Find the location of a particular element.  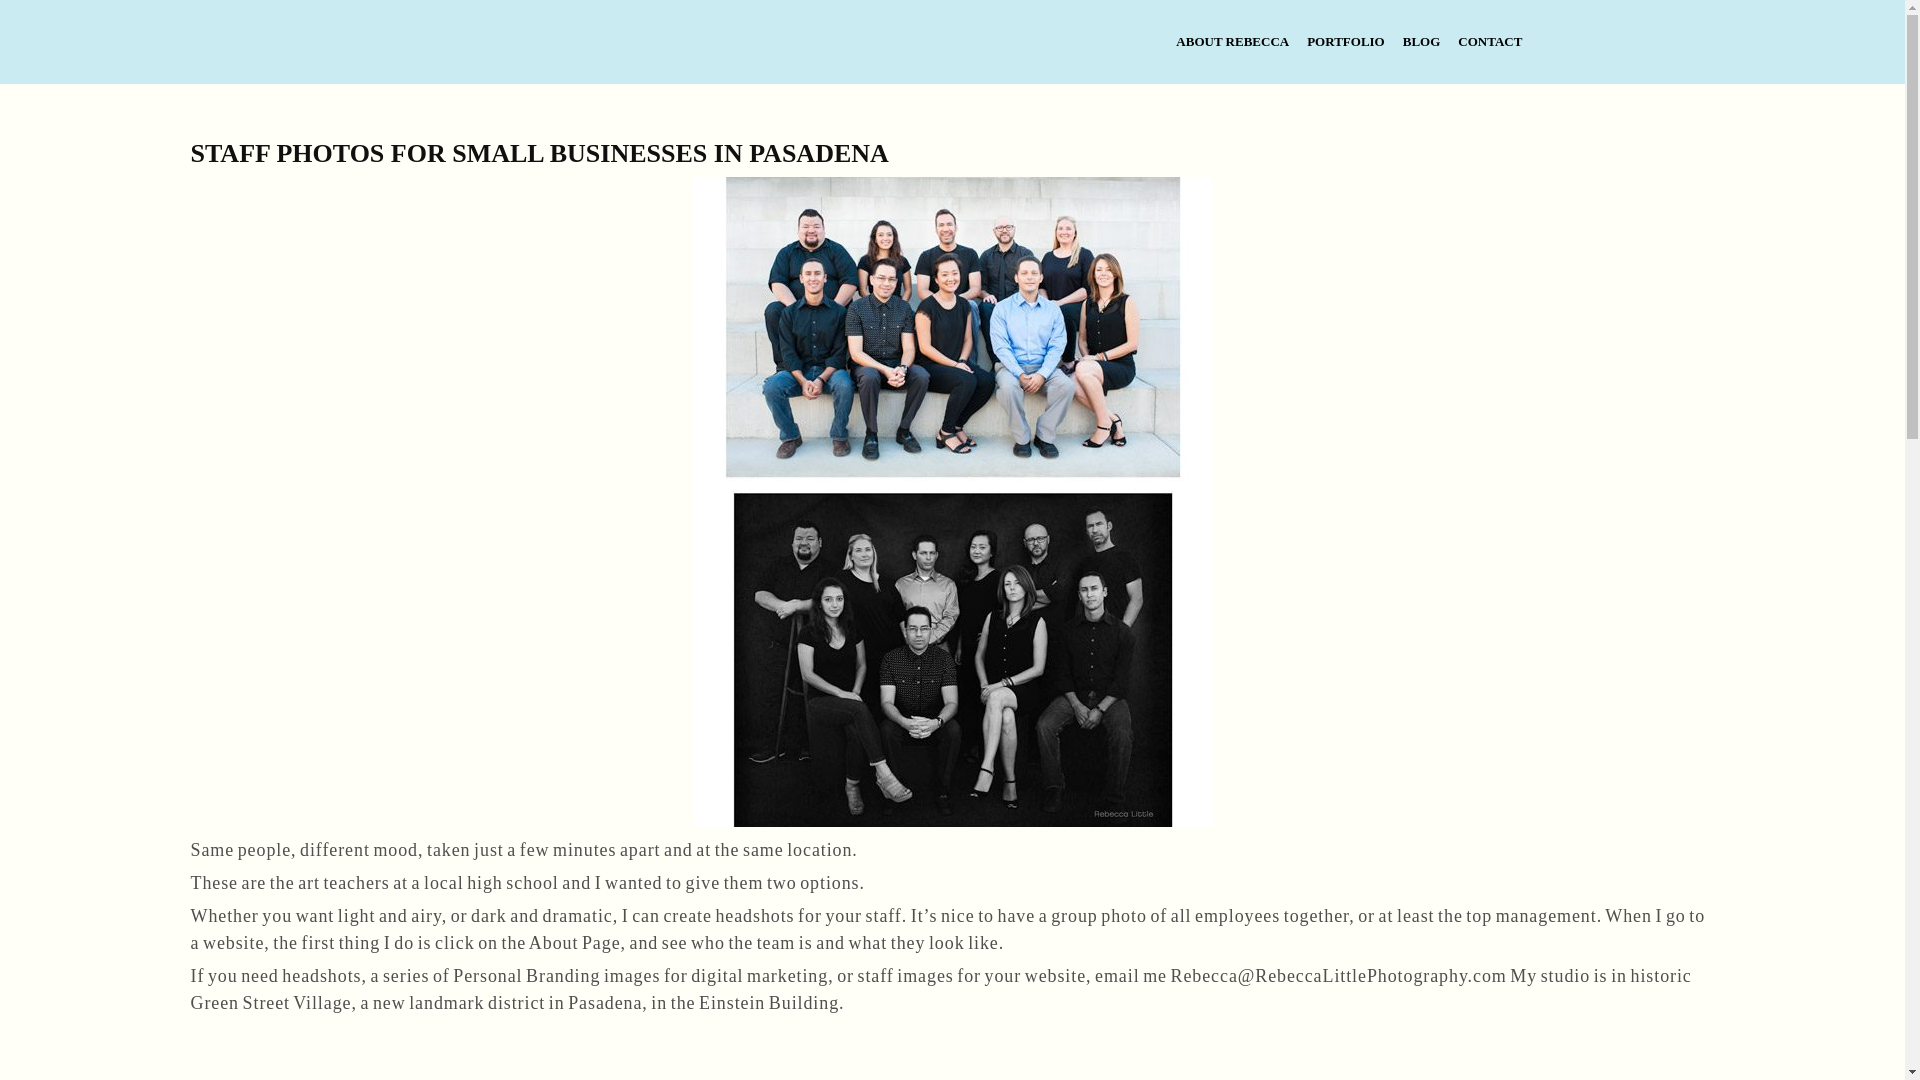

BLOG is located at coordinates (1422, 40).